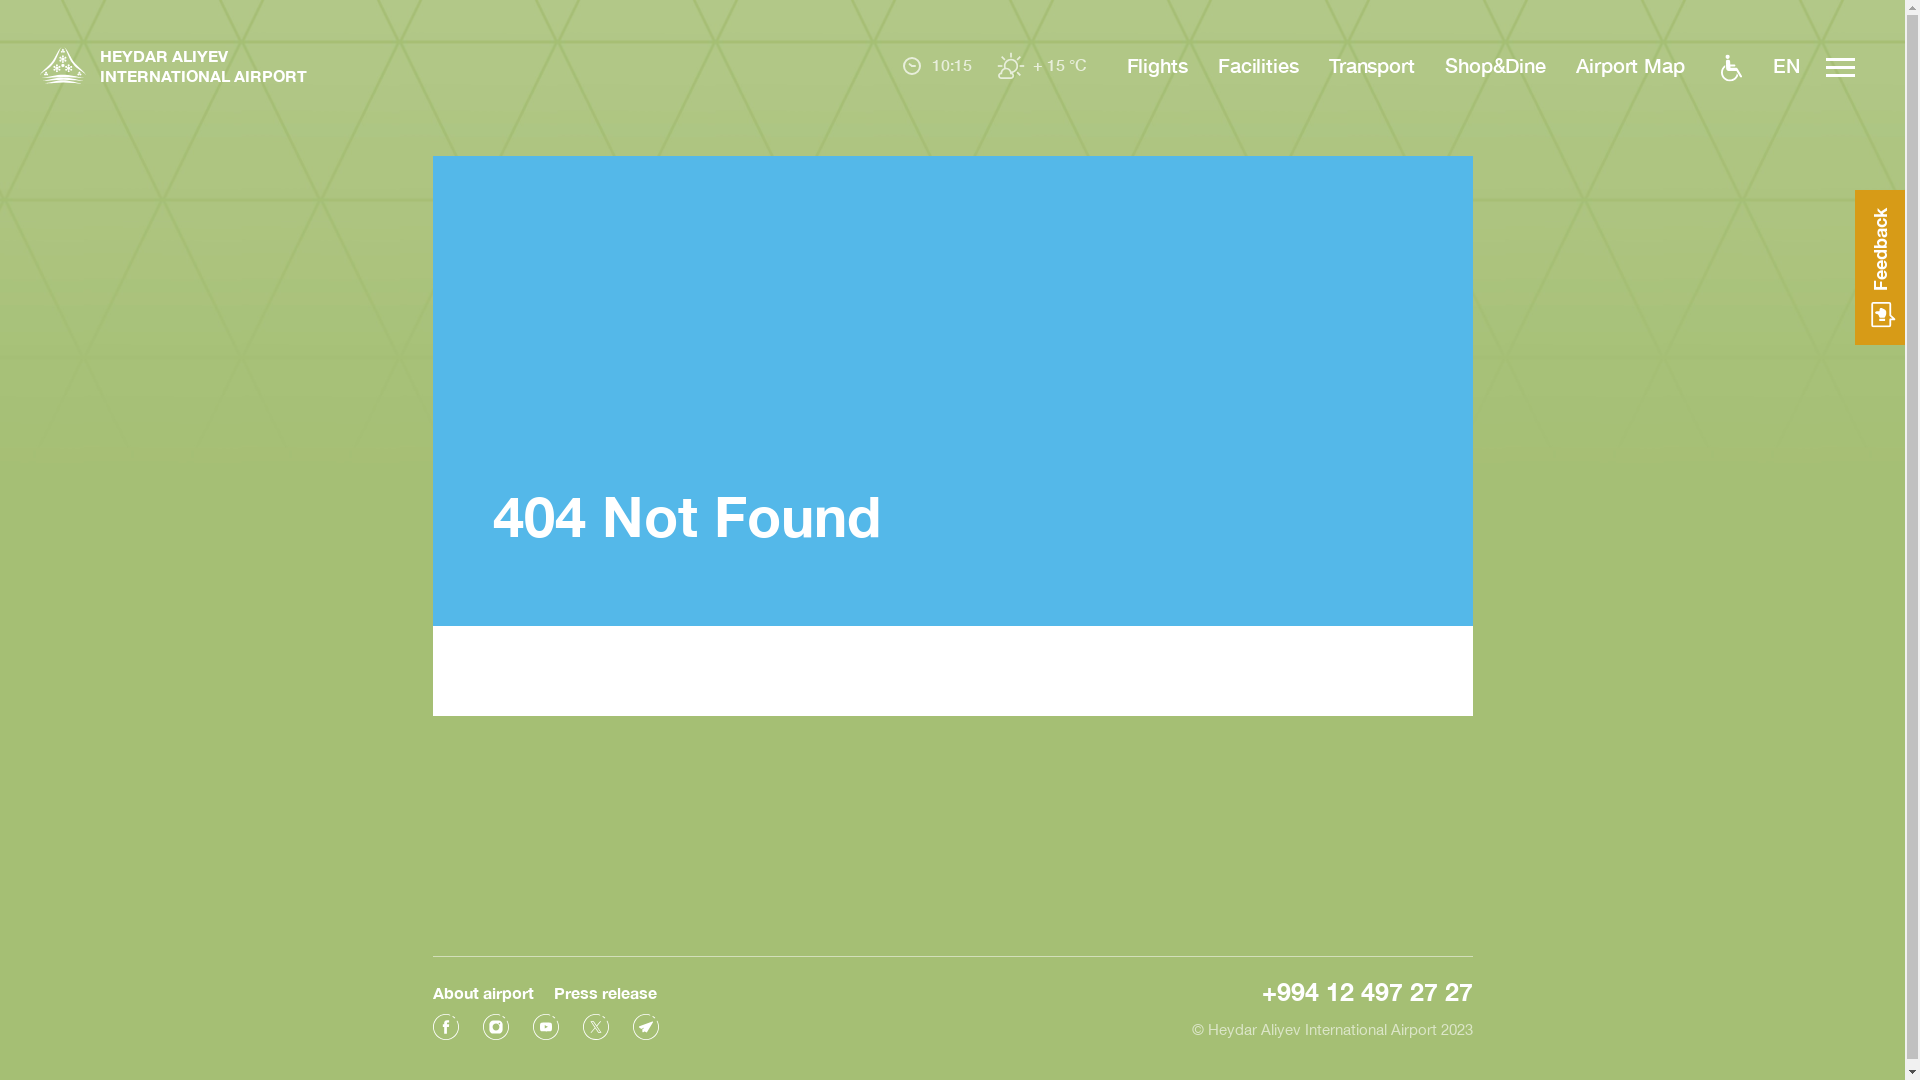  What do you see at coordinates (1158, 65) in the screenshot?
I see `Flights` at bounding box center [1158, 65].